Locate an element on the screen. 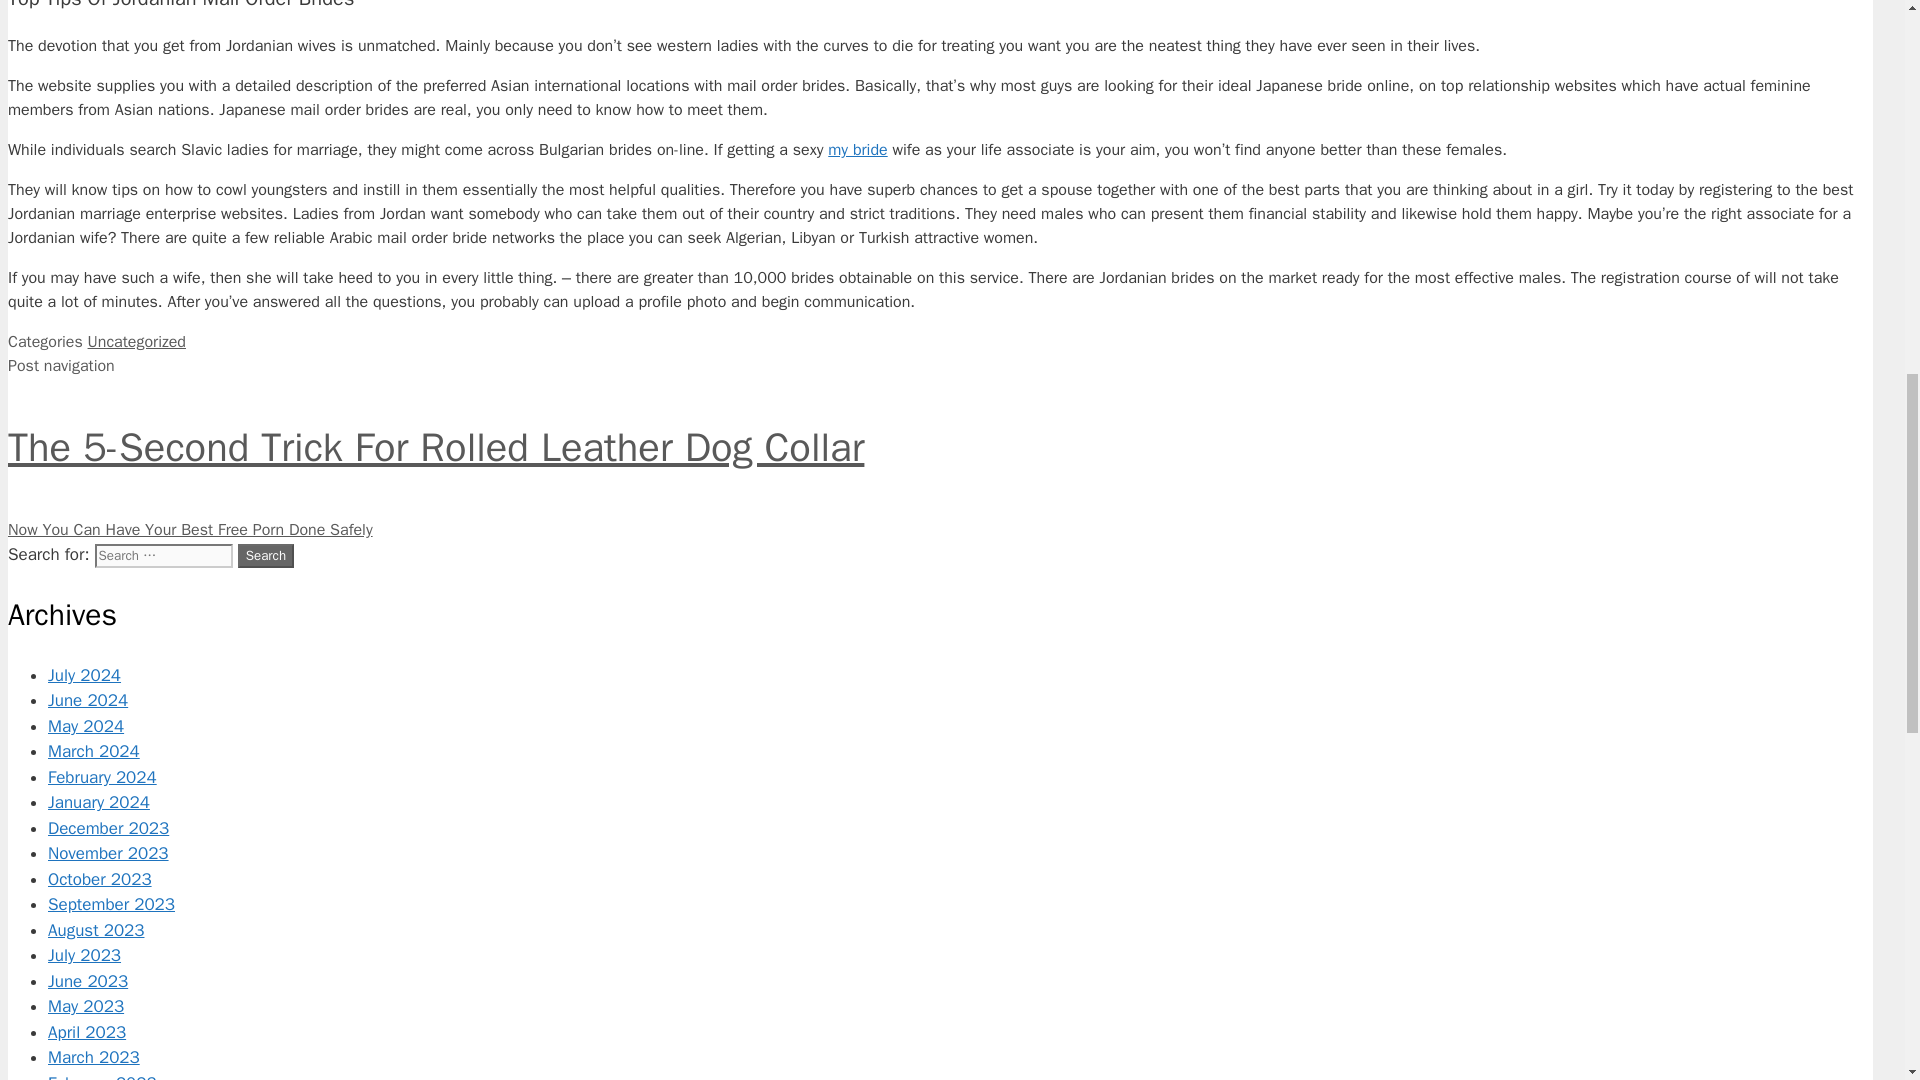  May 2024 is located at coordinates (86, 726).